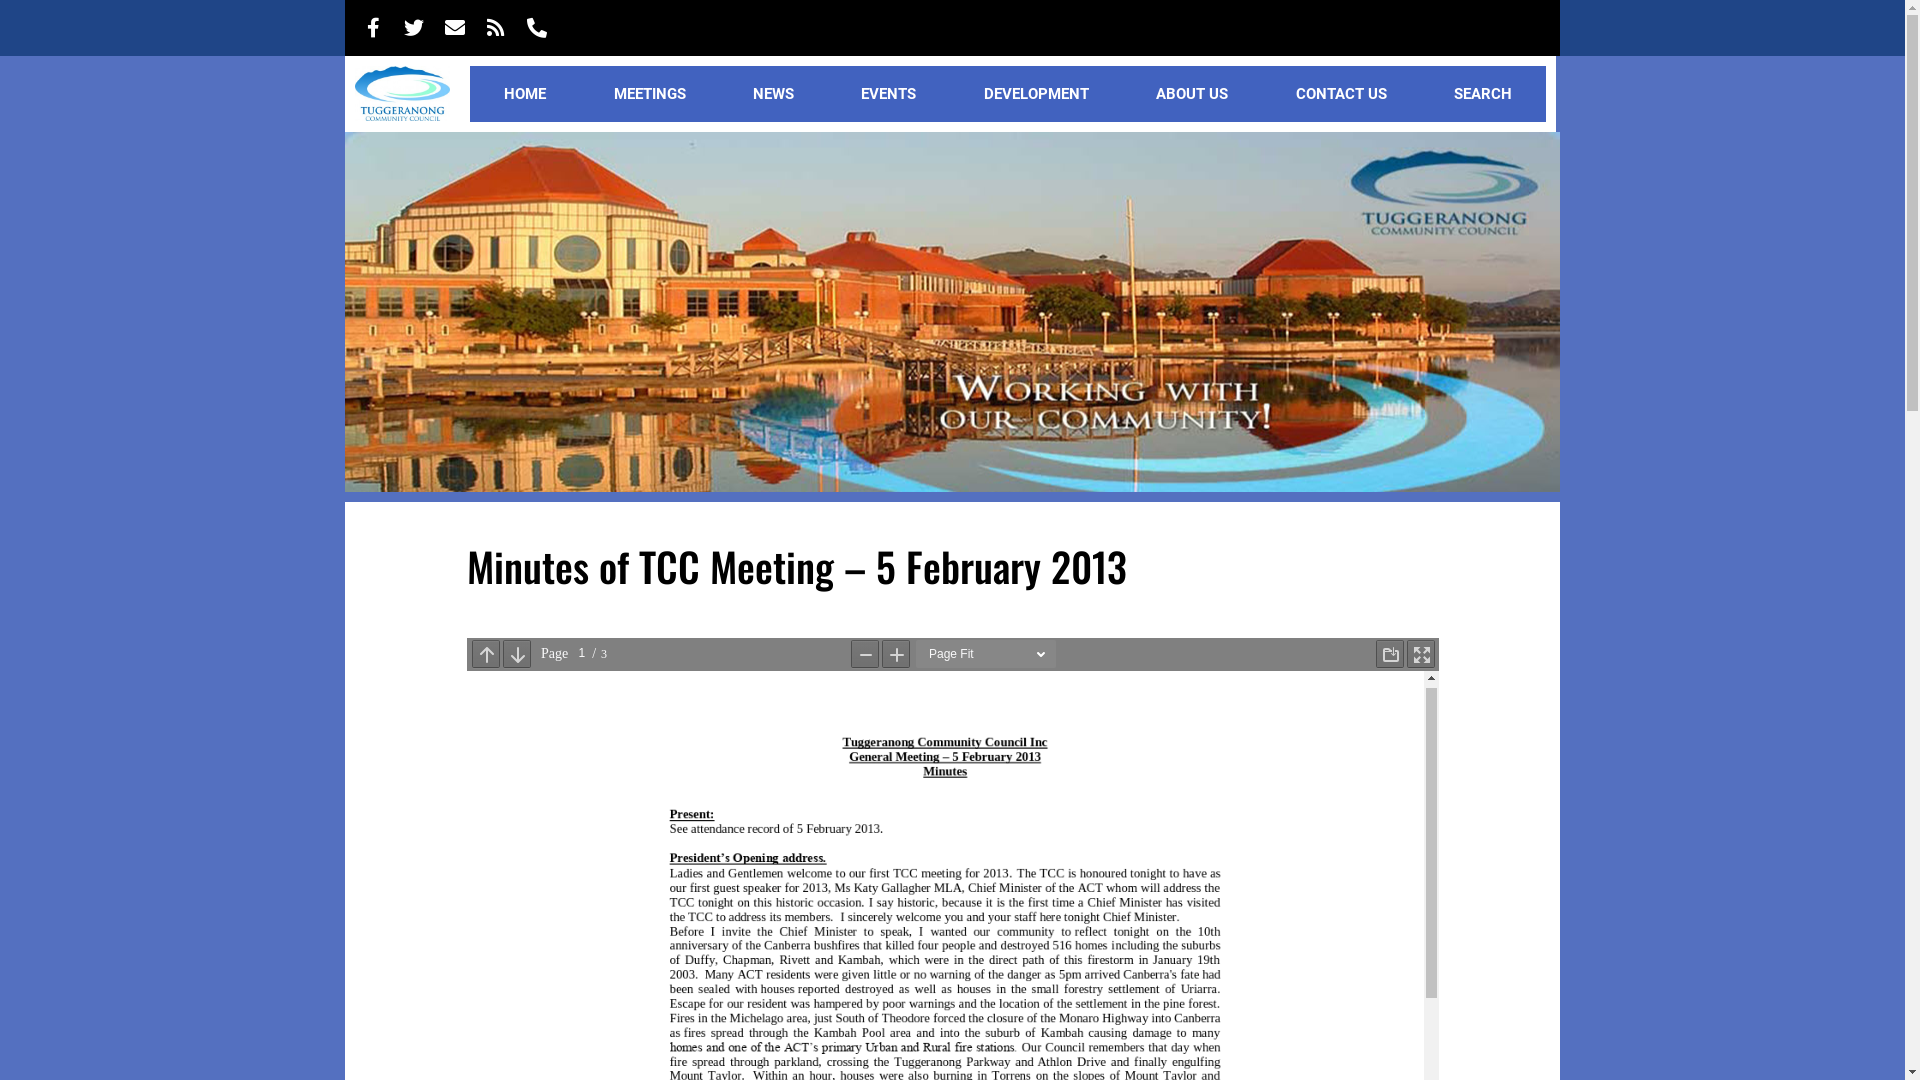 The width and height of the screenshot is (1920, 1080). Describe the element at coordinates (1341, 94) in the screenshot. I see `CONTACT US` at that location.